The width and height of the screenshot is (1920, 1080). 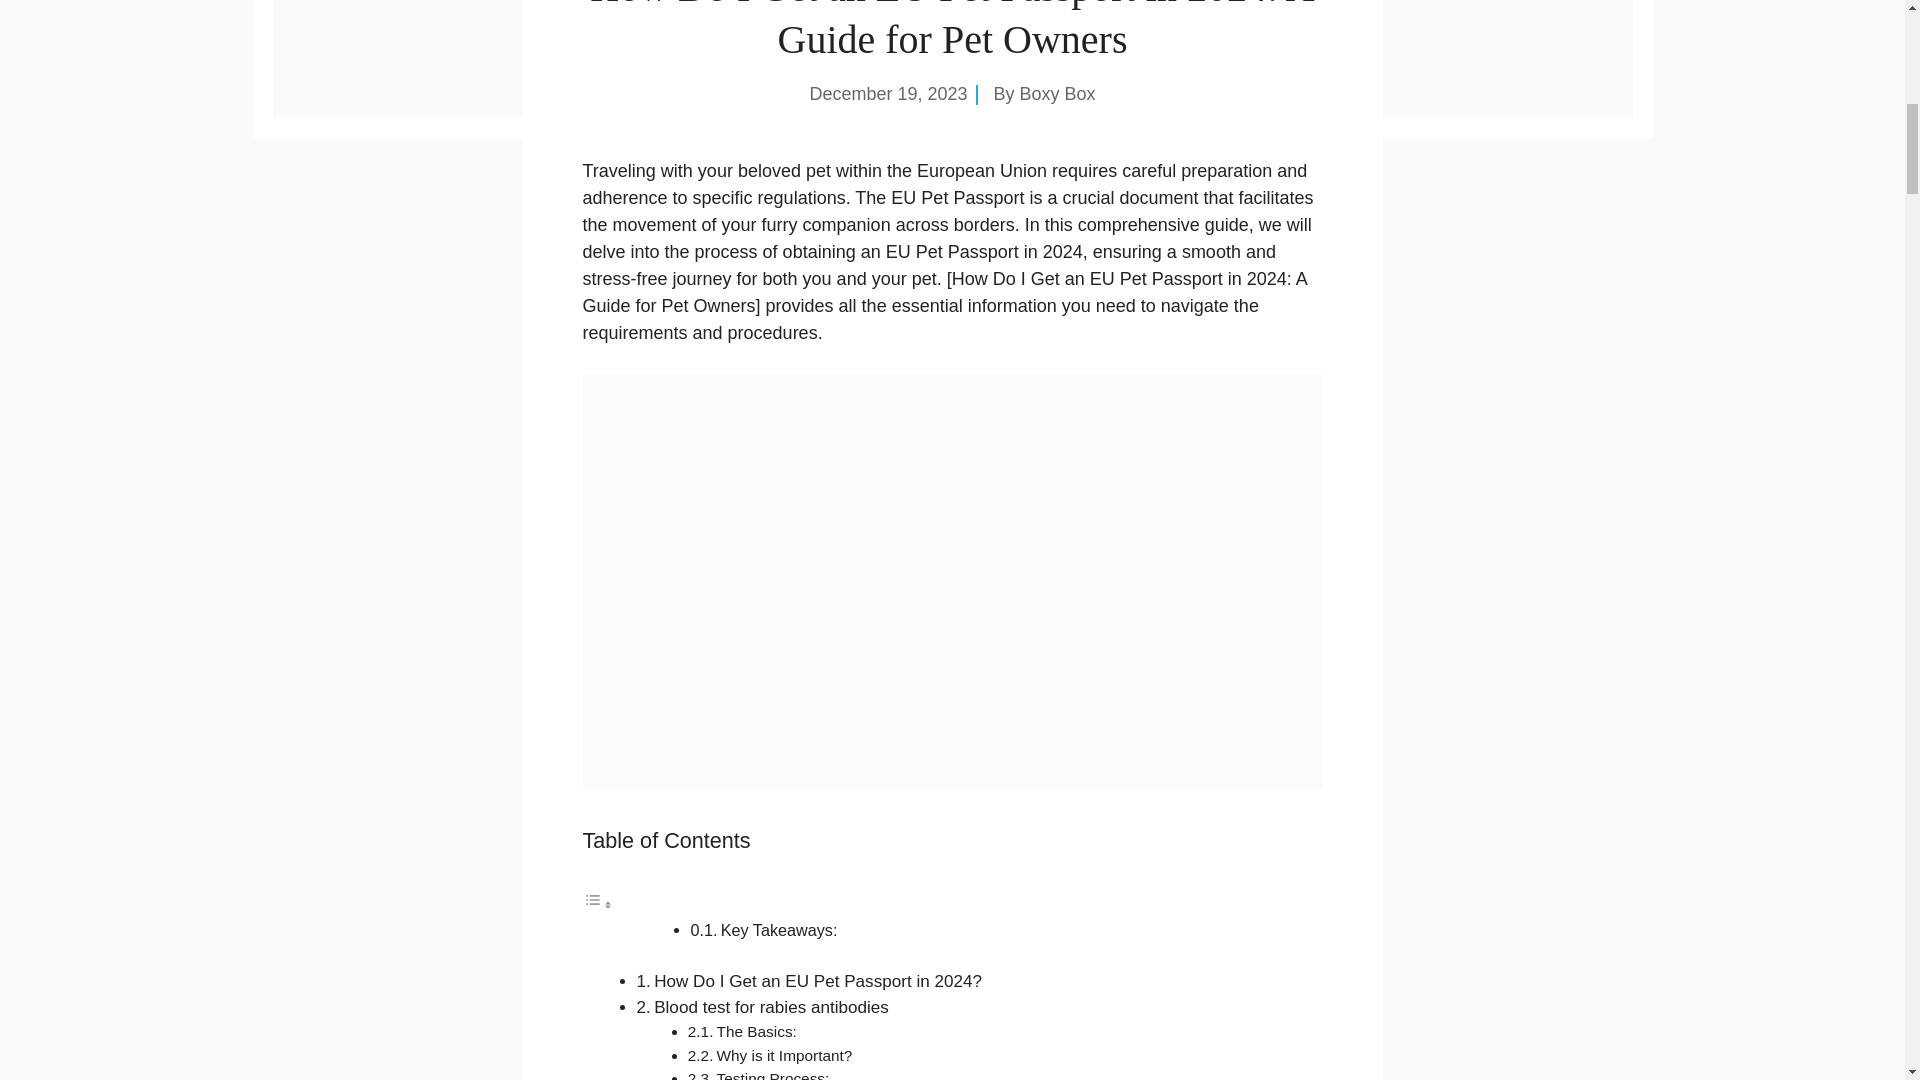 I want to click on The Basics:, so click(x=756, y=1031).